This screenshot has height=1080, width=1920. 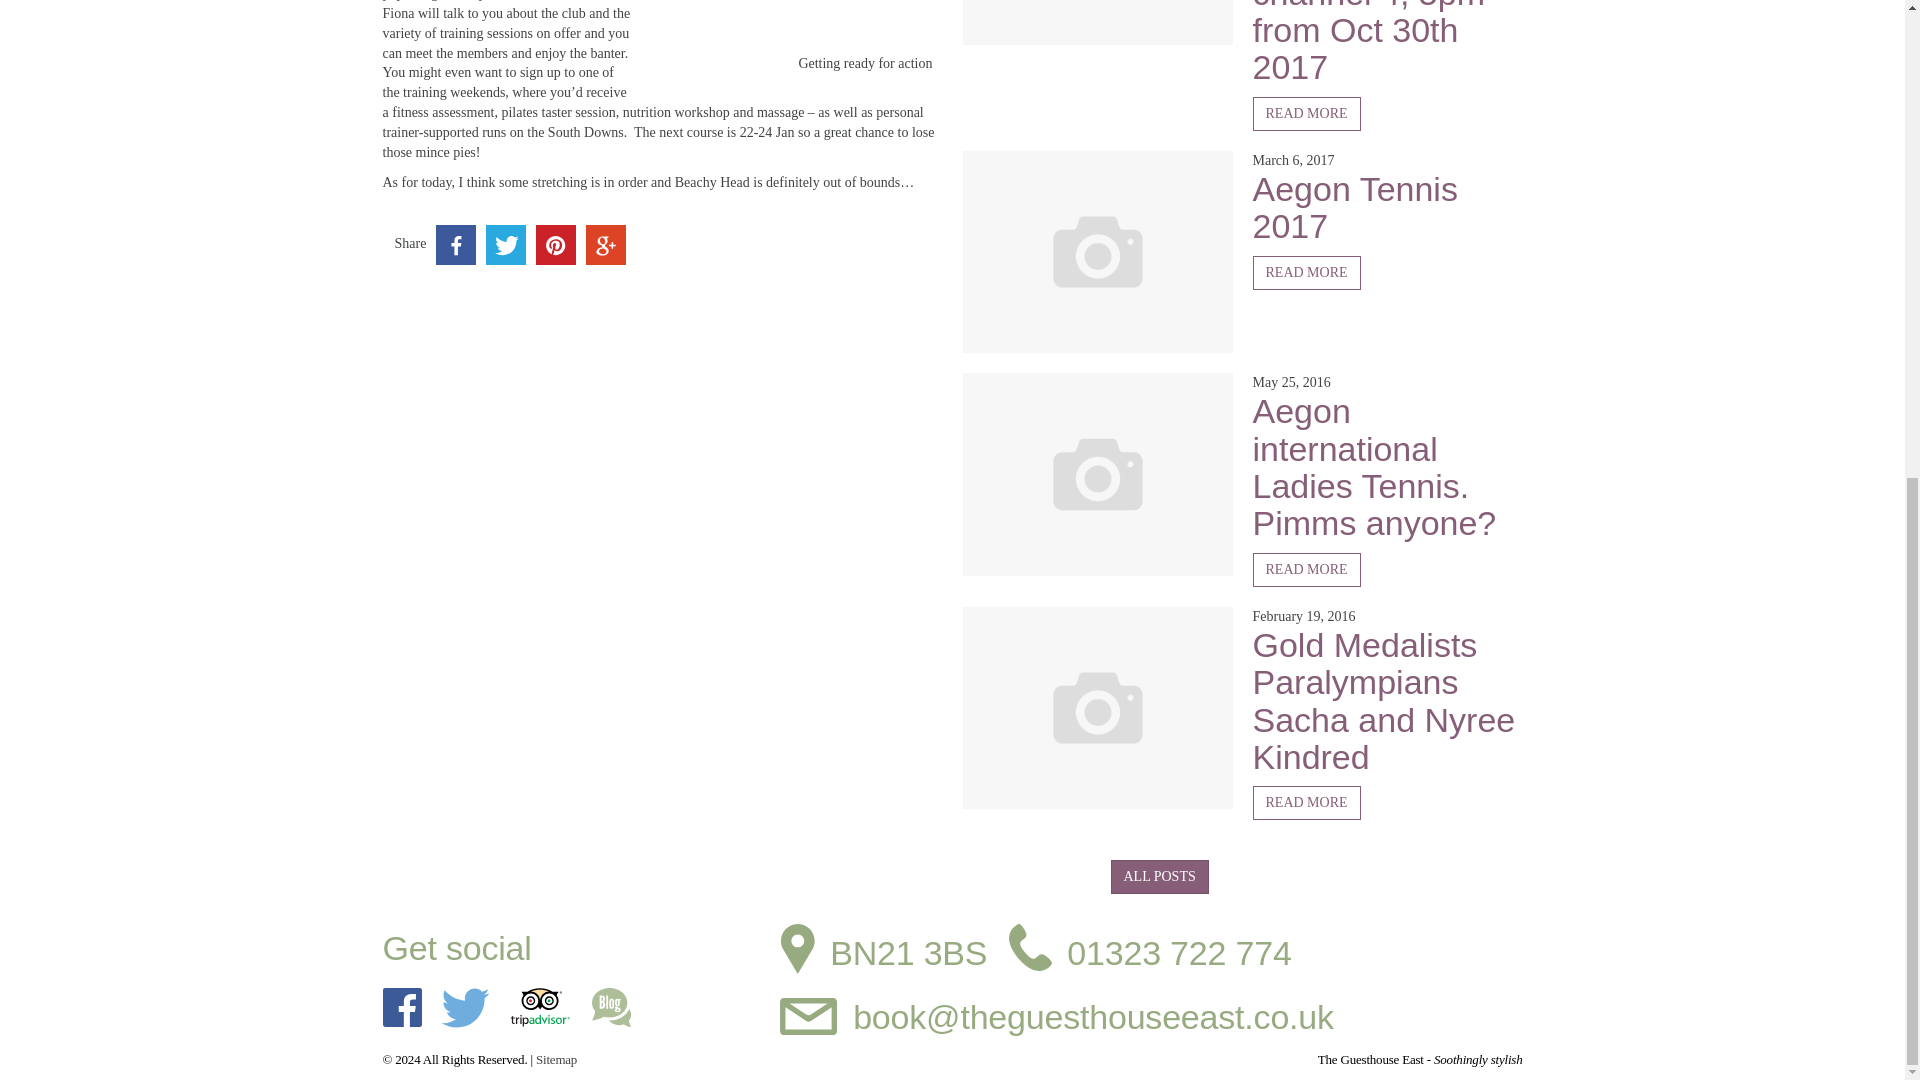 What do you see at coordinates (1305, 272) in the screenshot?
I see `READ MORE` at bounding box center [1305, 272].